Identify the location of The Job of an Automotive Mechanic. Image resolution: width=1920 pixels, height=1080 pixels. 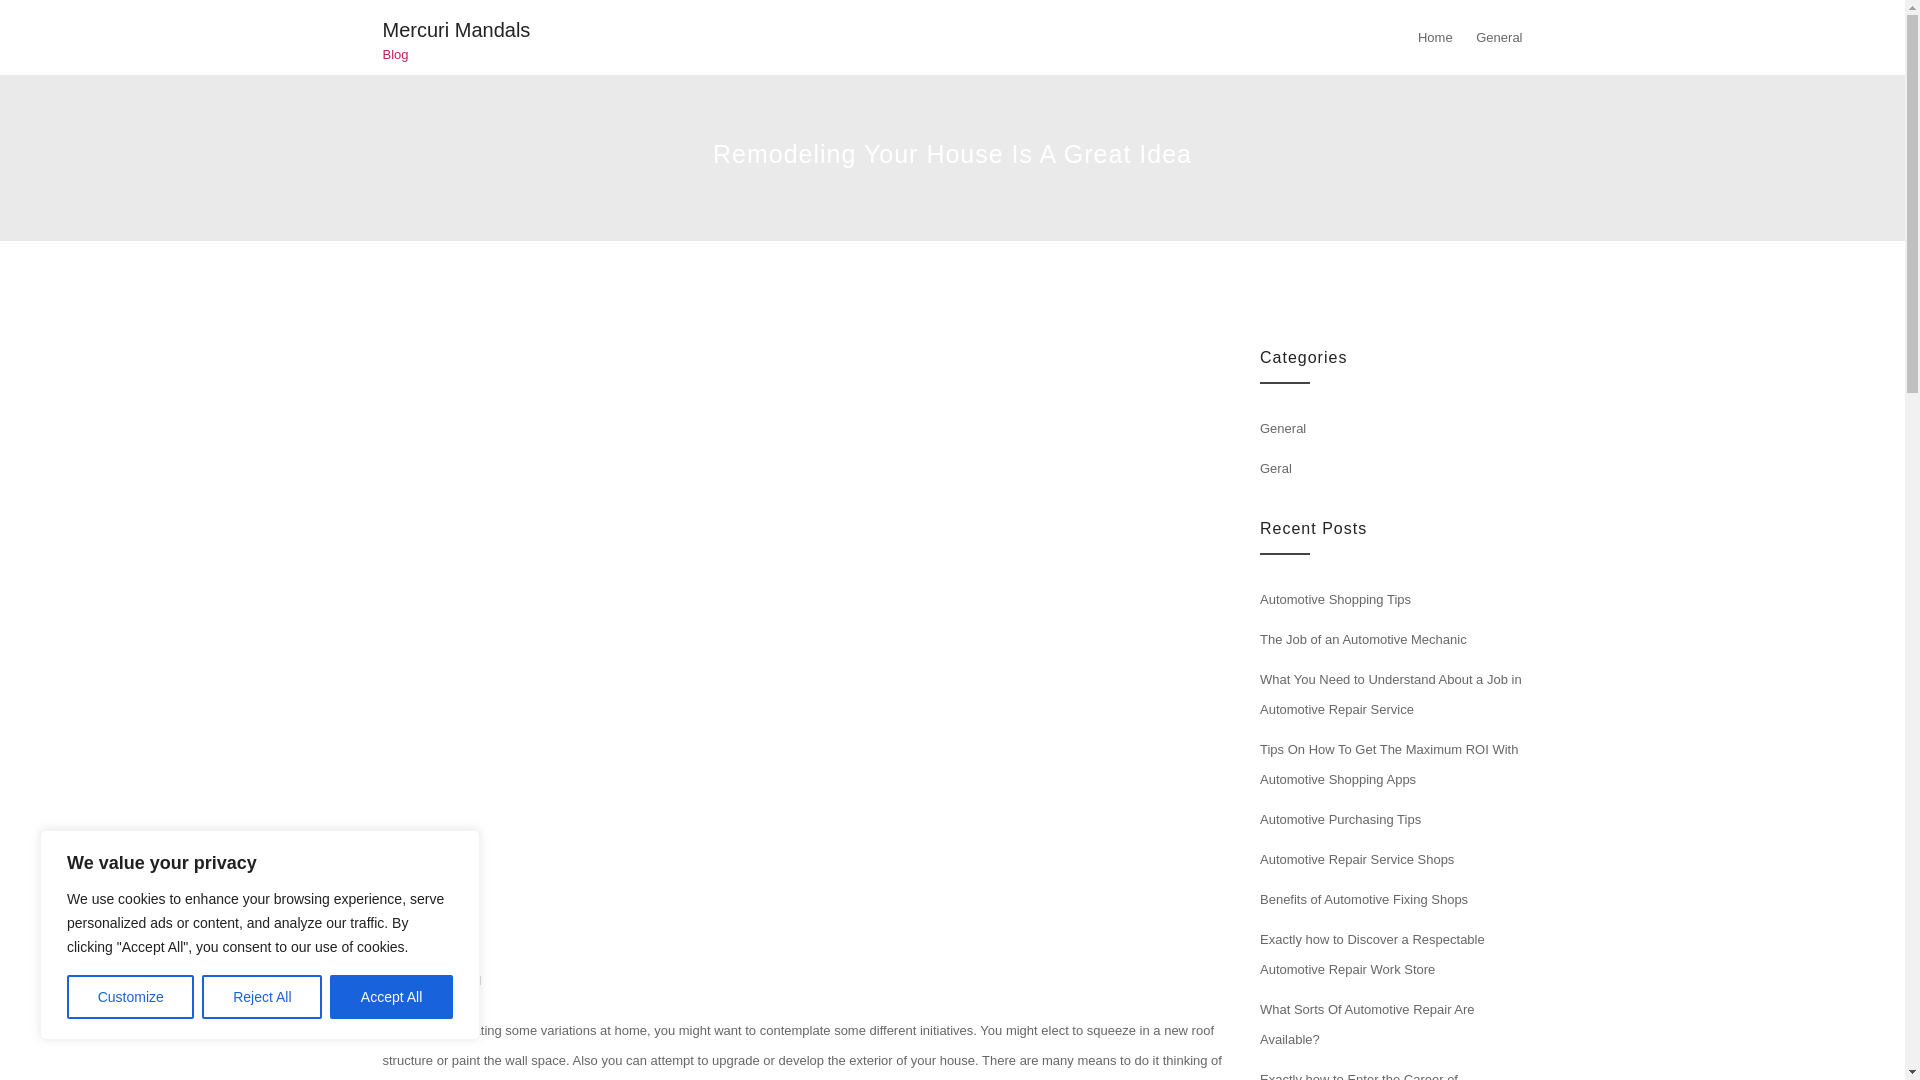
(1362, 638).